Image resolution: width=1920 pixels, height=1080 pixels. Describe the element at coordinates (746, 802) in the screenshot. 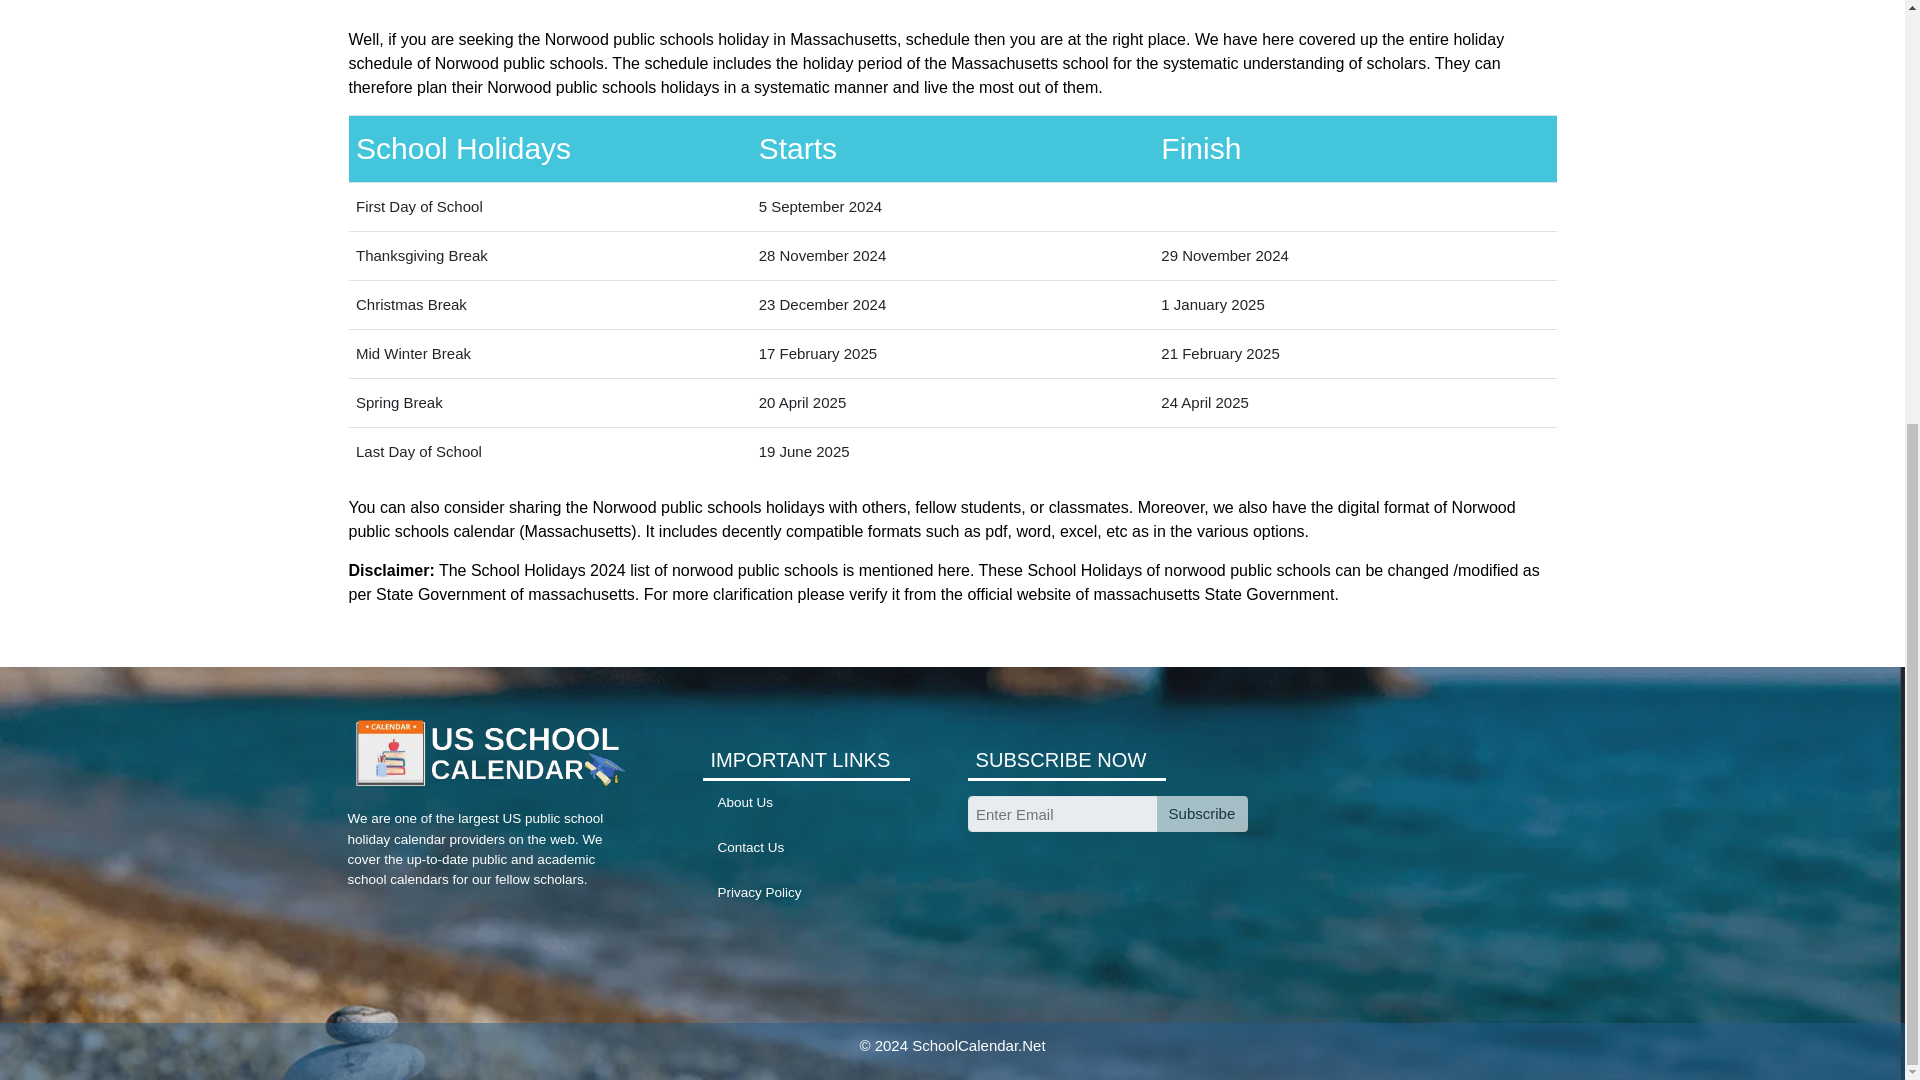

I see `About Us` at that location.